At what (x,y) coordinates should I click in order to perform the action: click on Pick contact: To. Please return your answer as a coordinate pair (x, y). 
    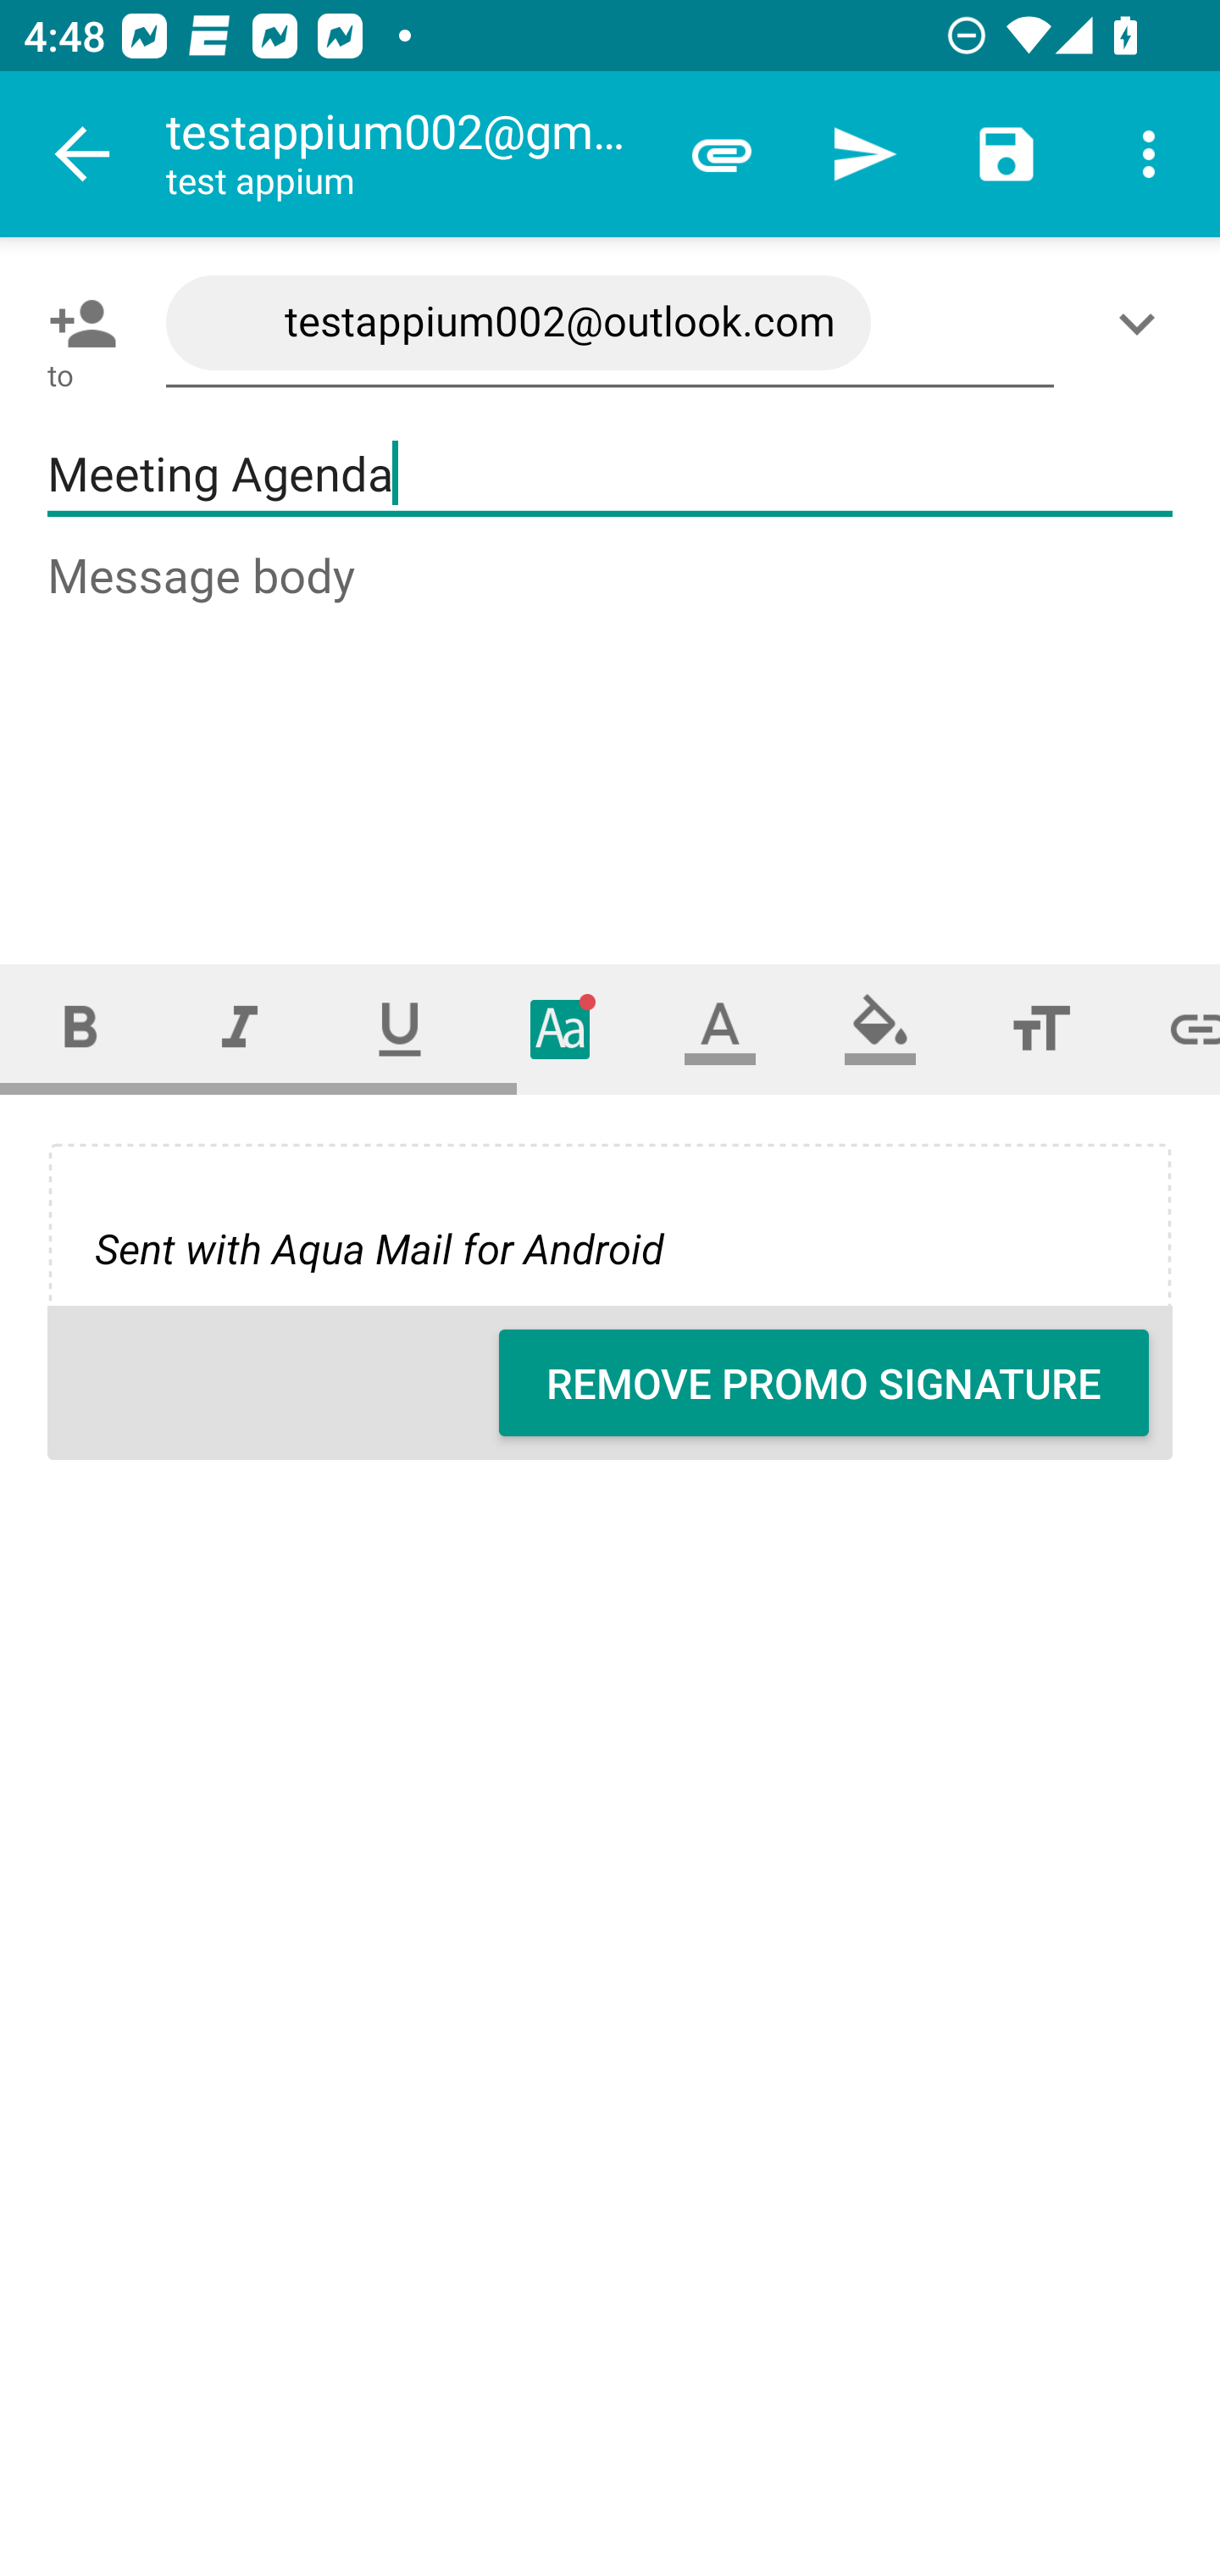
    Looking at the image, I should click on (76, 323).